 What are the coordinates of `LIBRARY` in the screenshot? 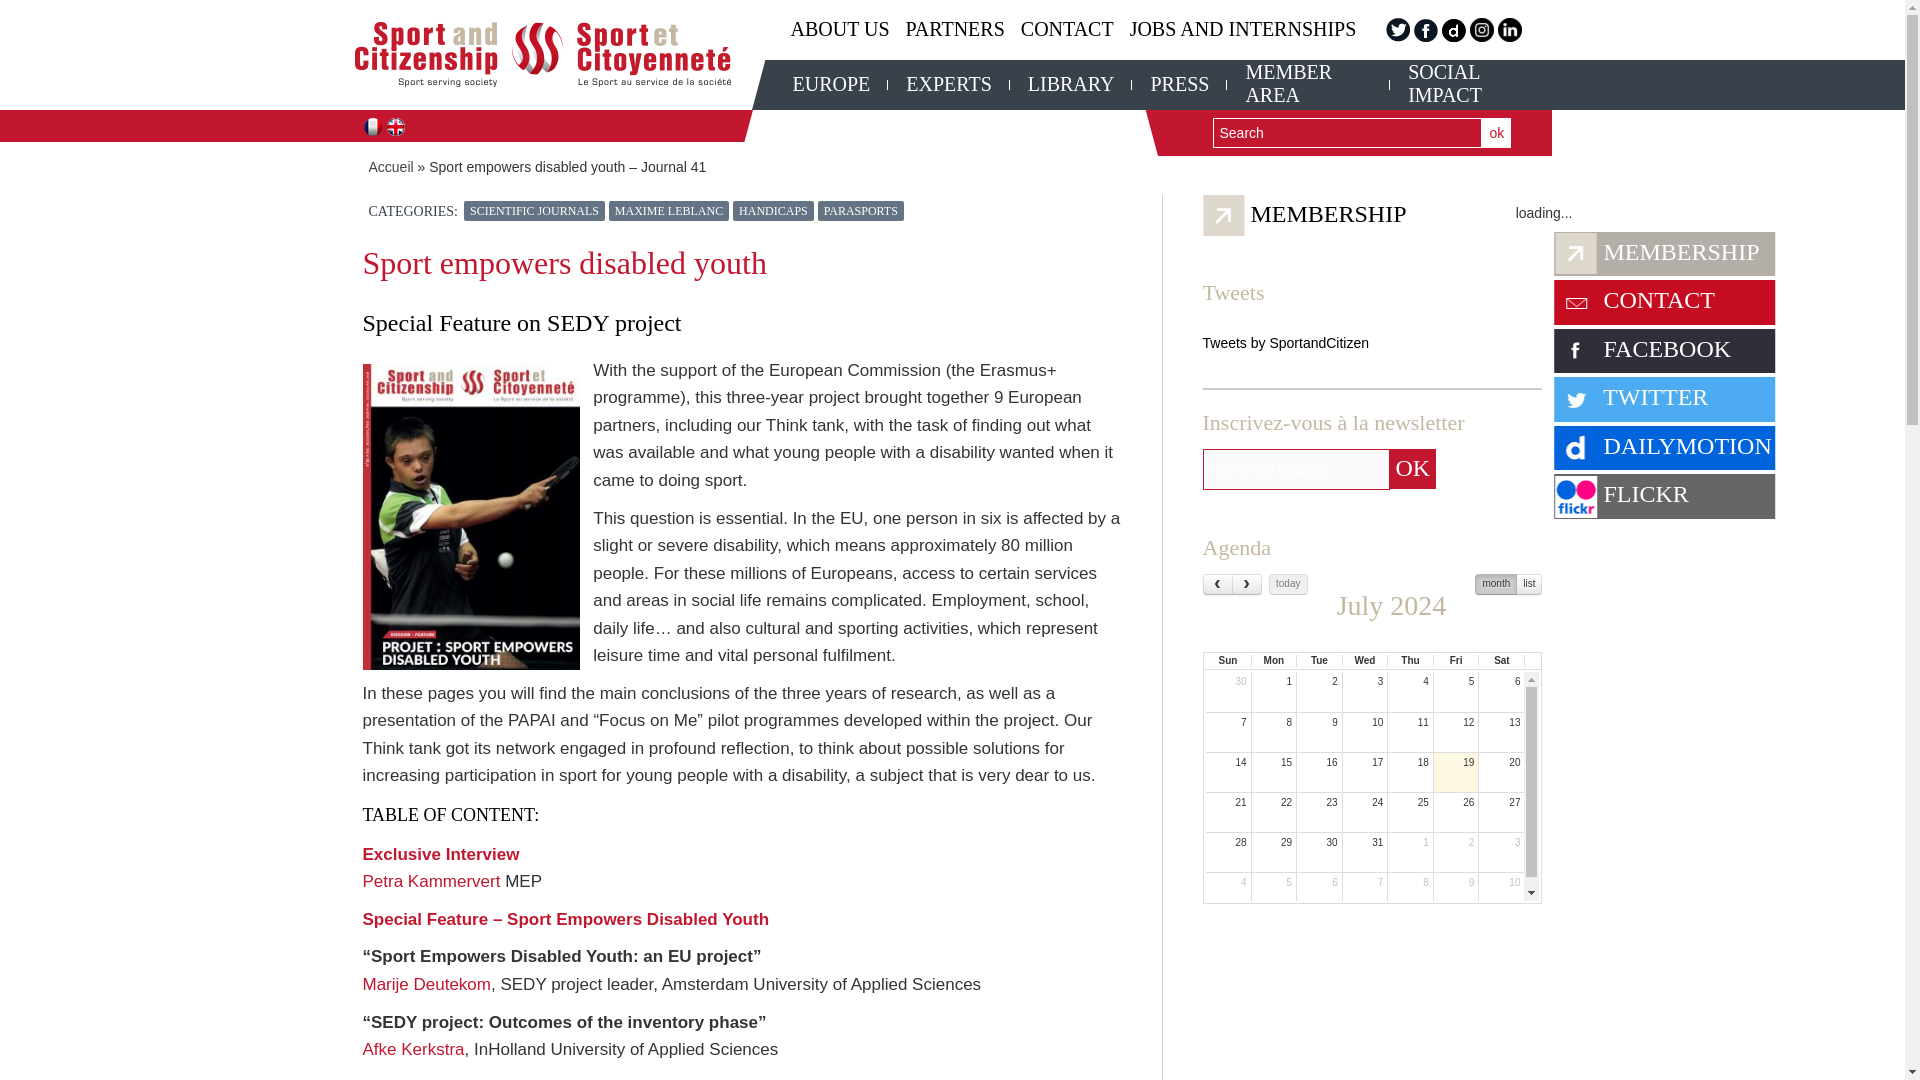 It's located at (1071, 84).